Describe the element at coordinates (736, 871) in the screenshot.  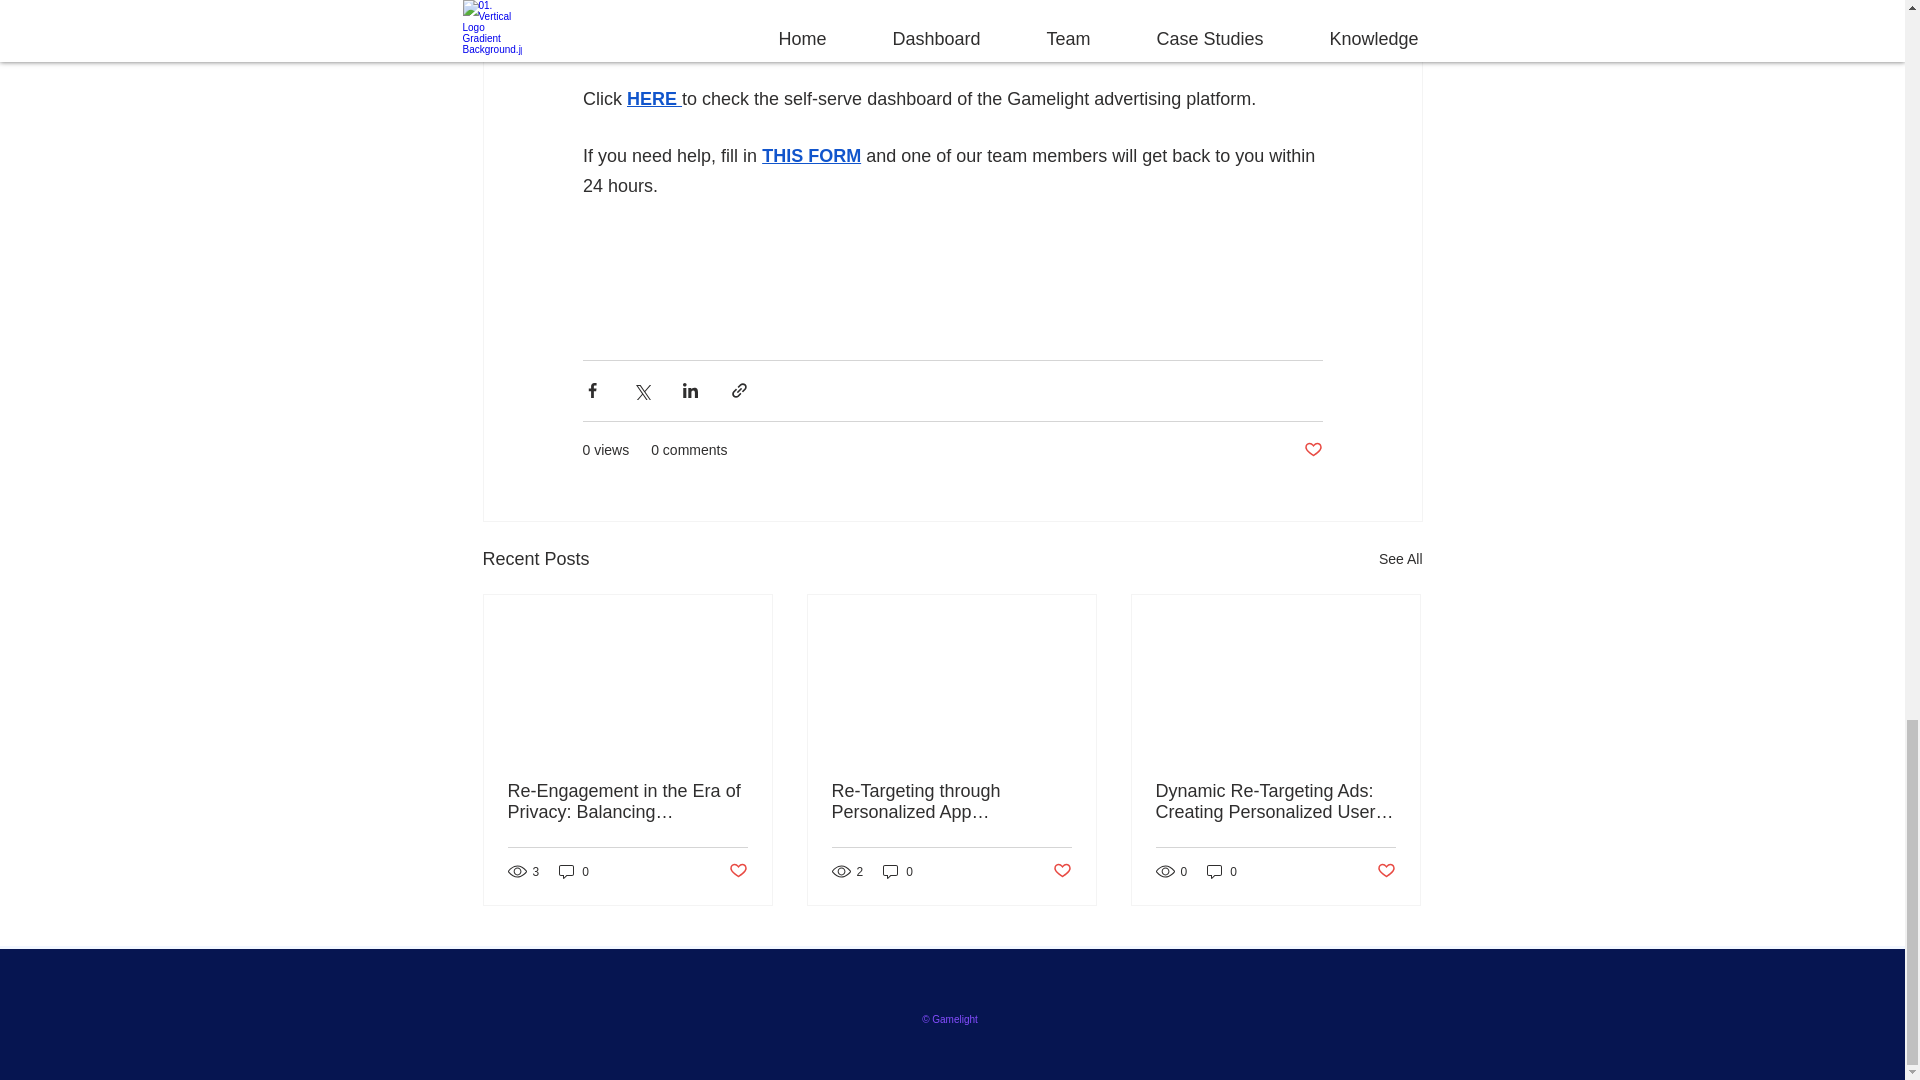
I see `Post not marked as liked` at that location.